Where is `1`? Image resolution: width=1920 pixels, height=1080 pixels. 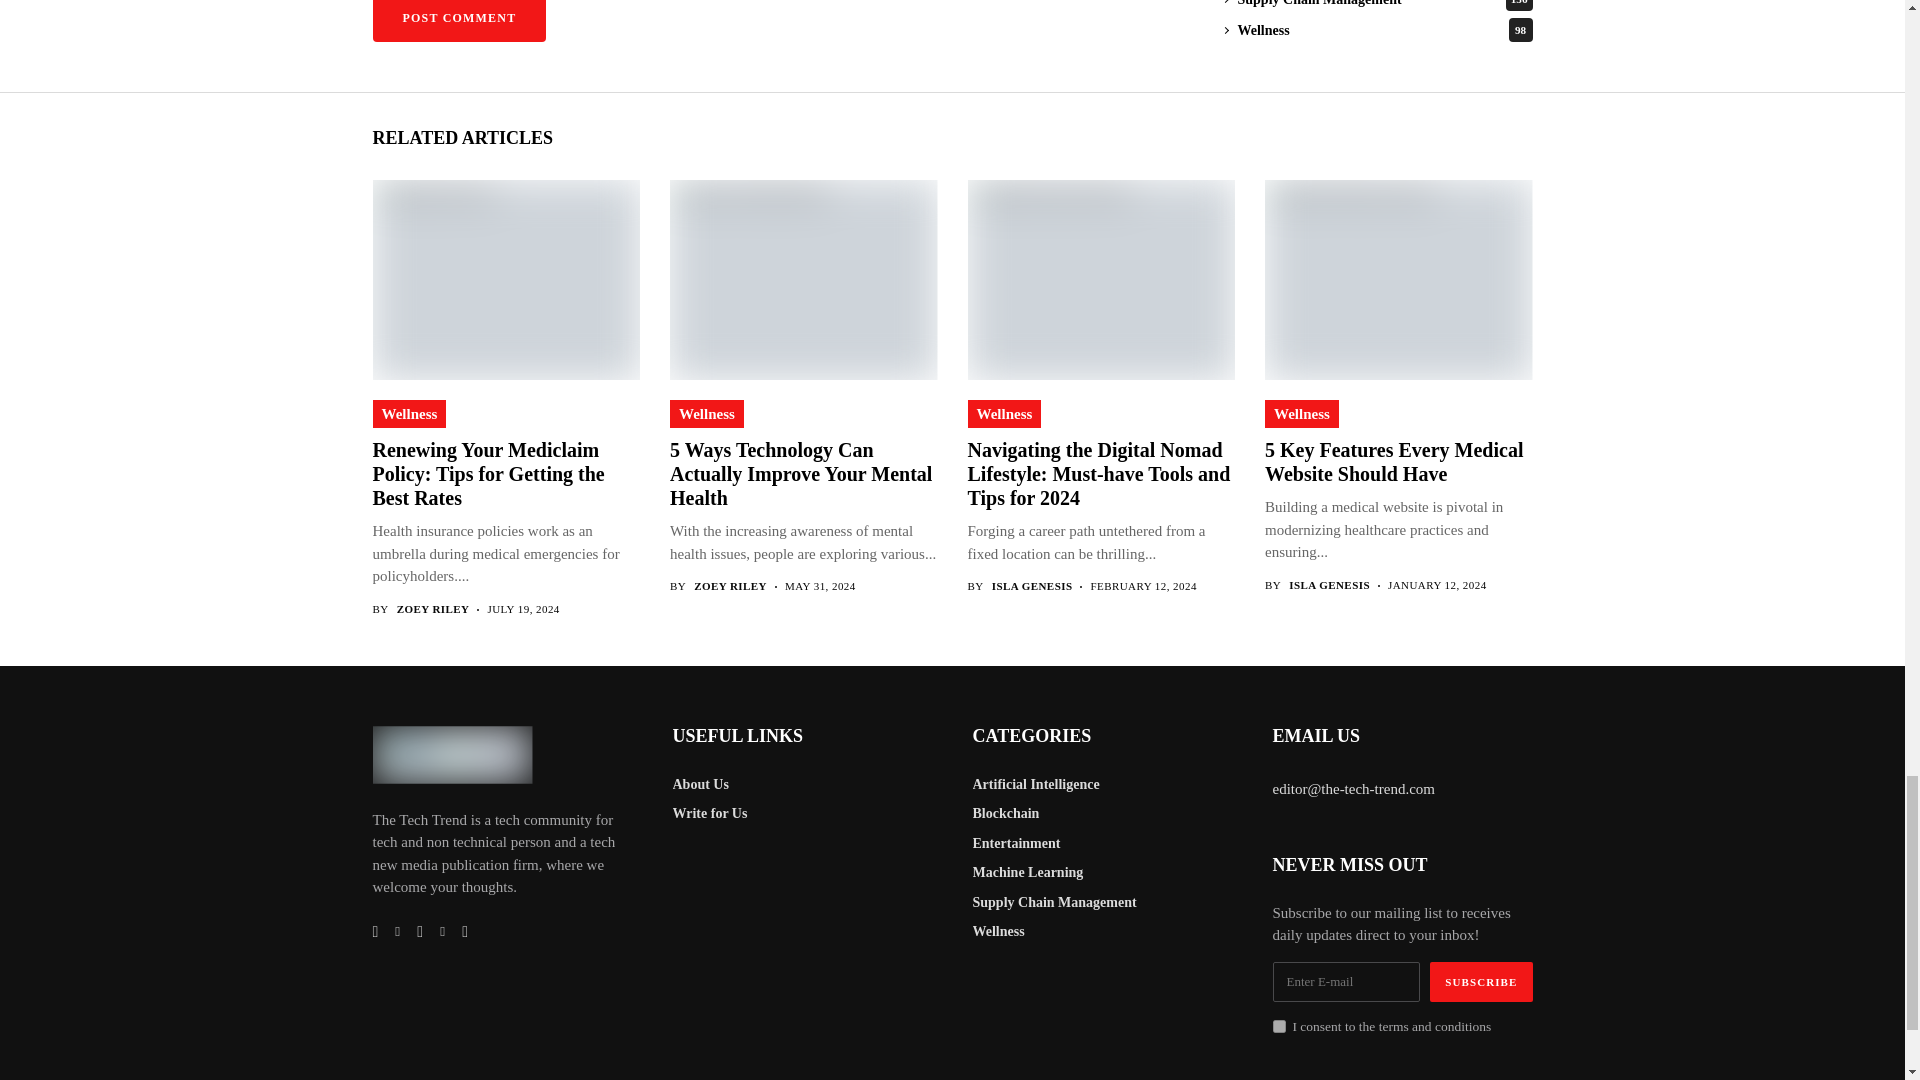
1 is located at coordinates (1278, 1026).